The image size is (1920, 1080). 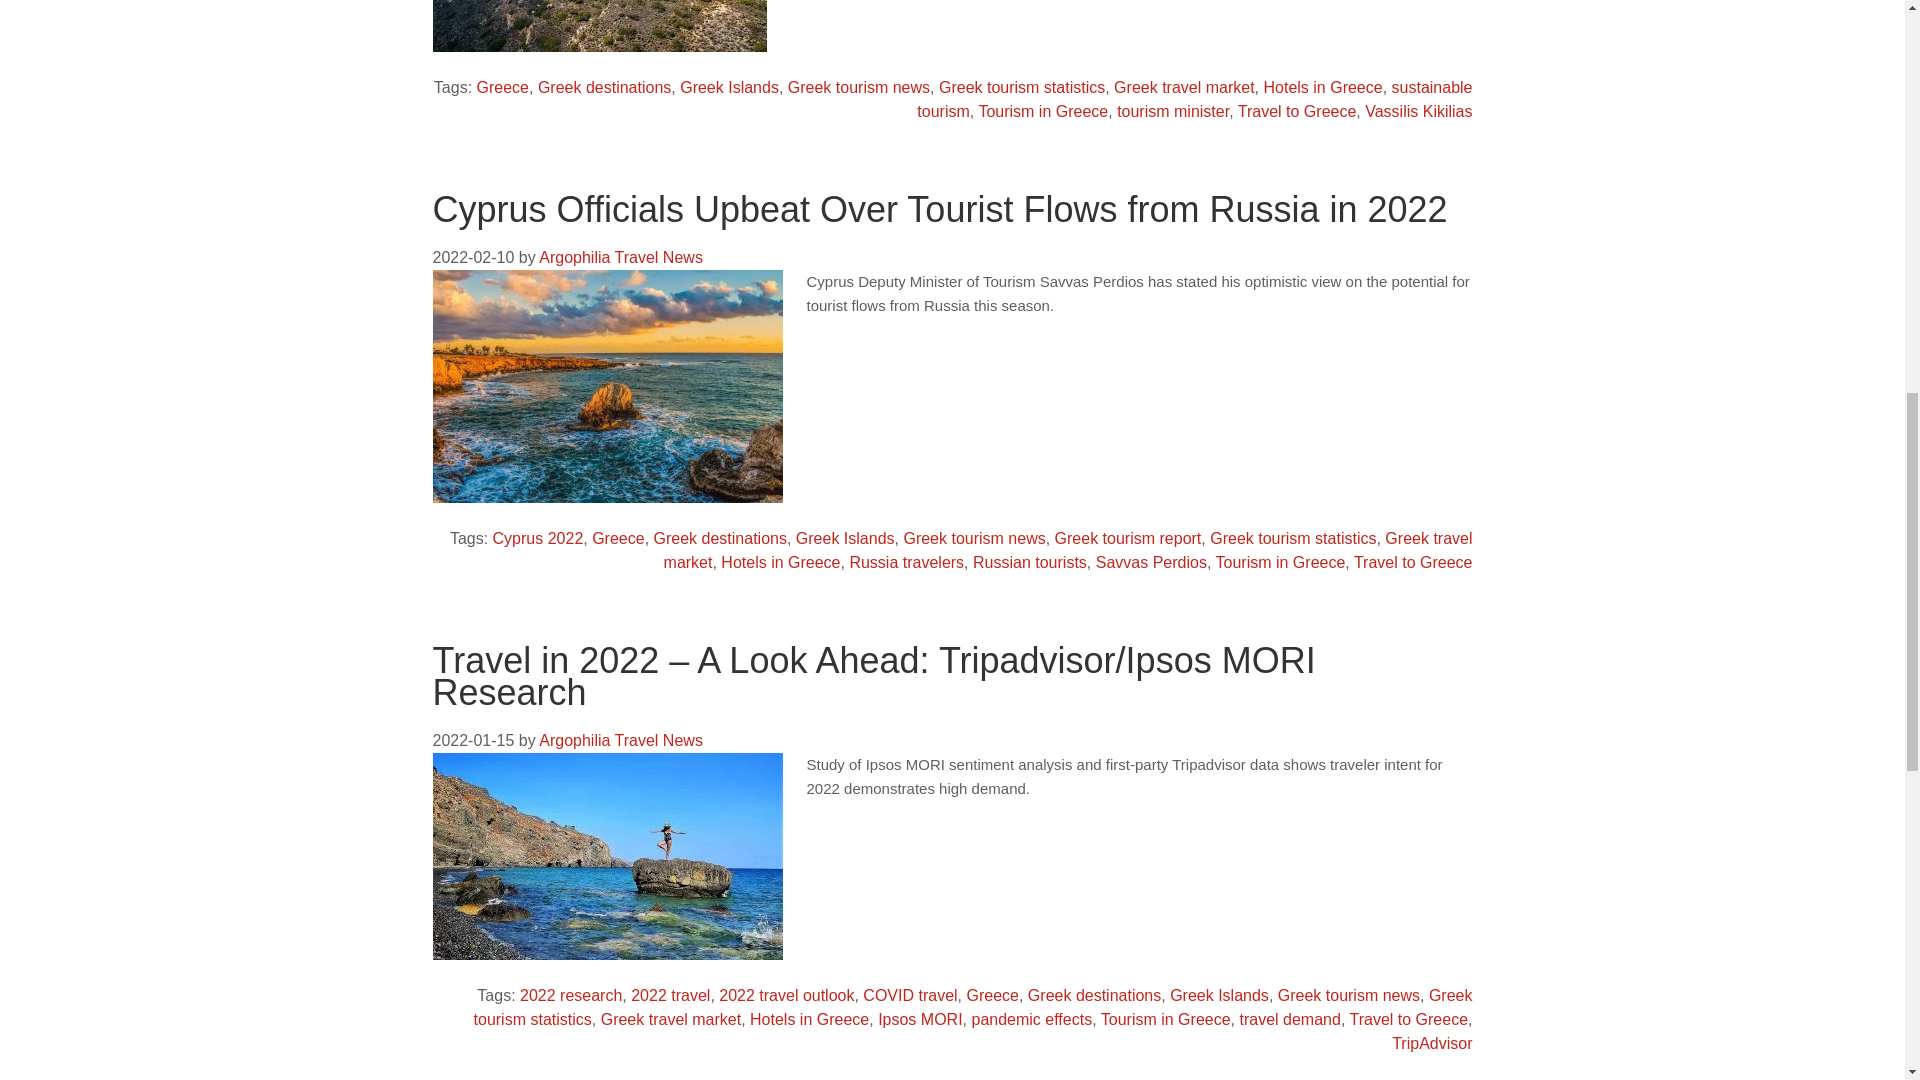 What do you see at coordinates (858, 87) in the screenshot?
I see `Greek tourism news` at bounding box center [858, 87].